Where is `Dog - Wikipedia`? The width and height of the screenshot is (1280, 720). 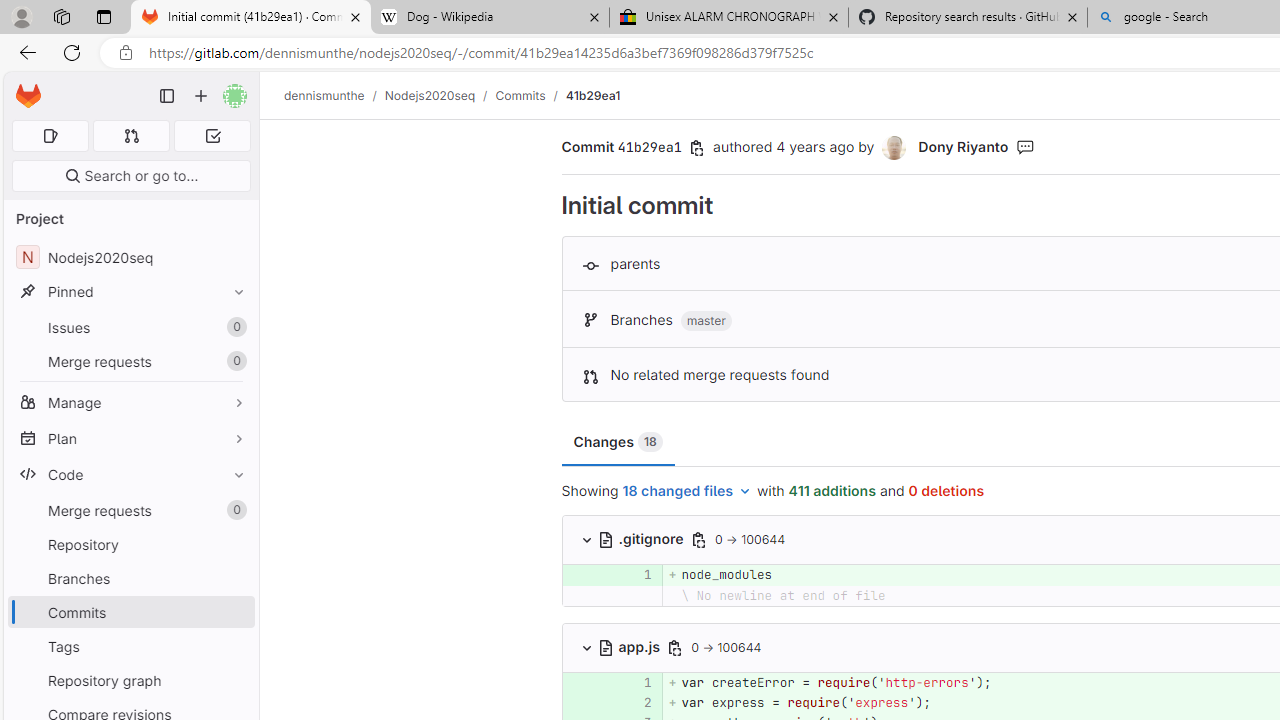 Dog - Wikipedia is located at coordinates (490, 18).